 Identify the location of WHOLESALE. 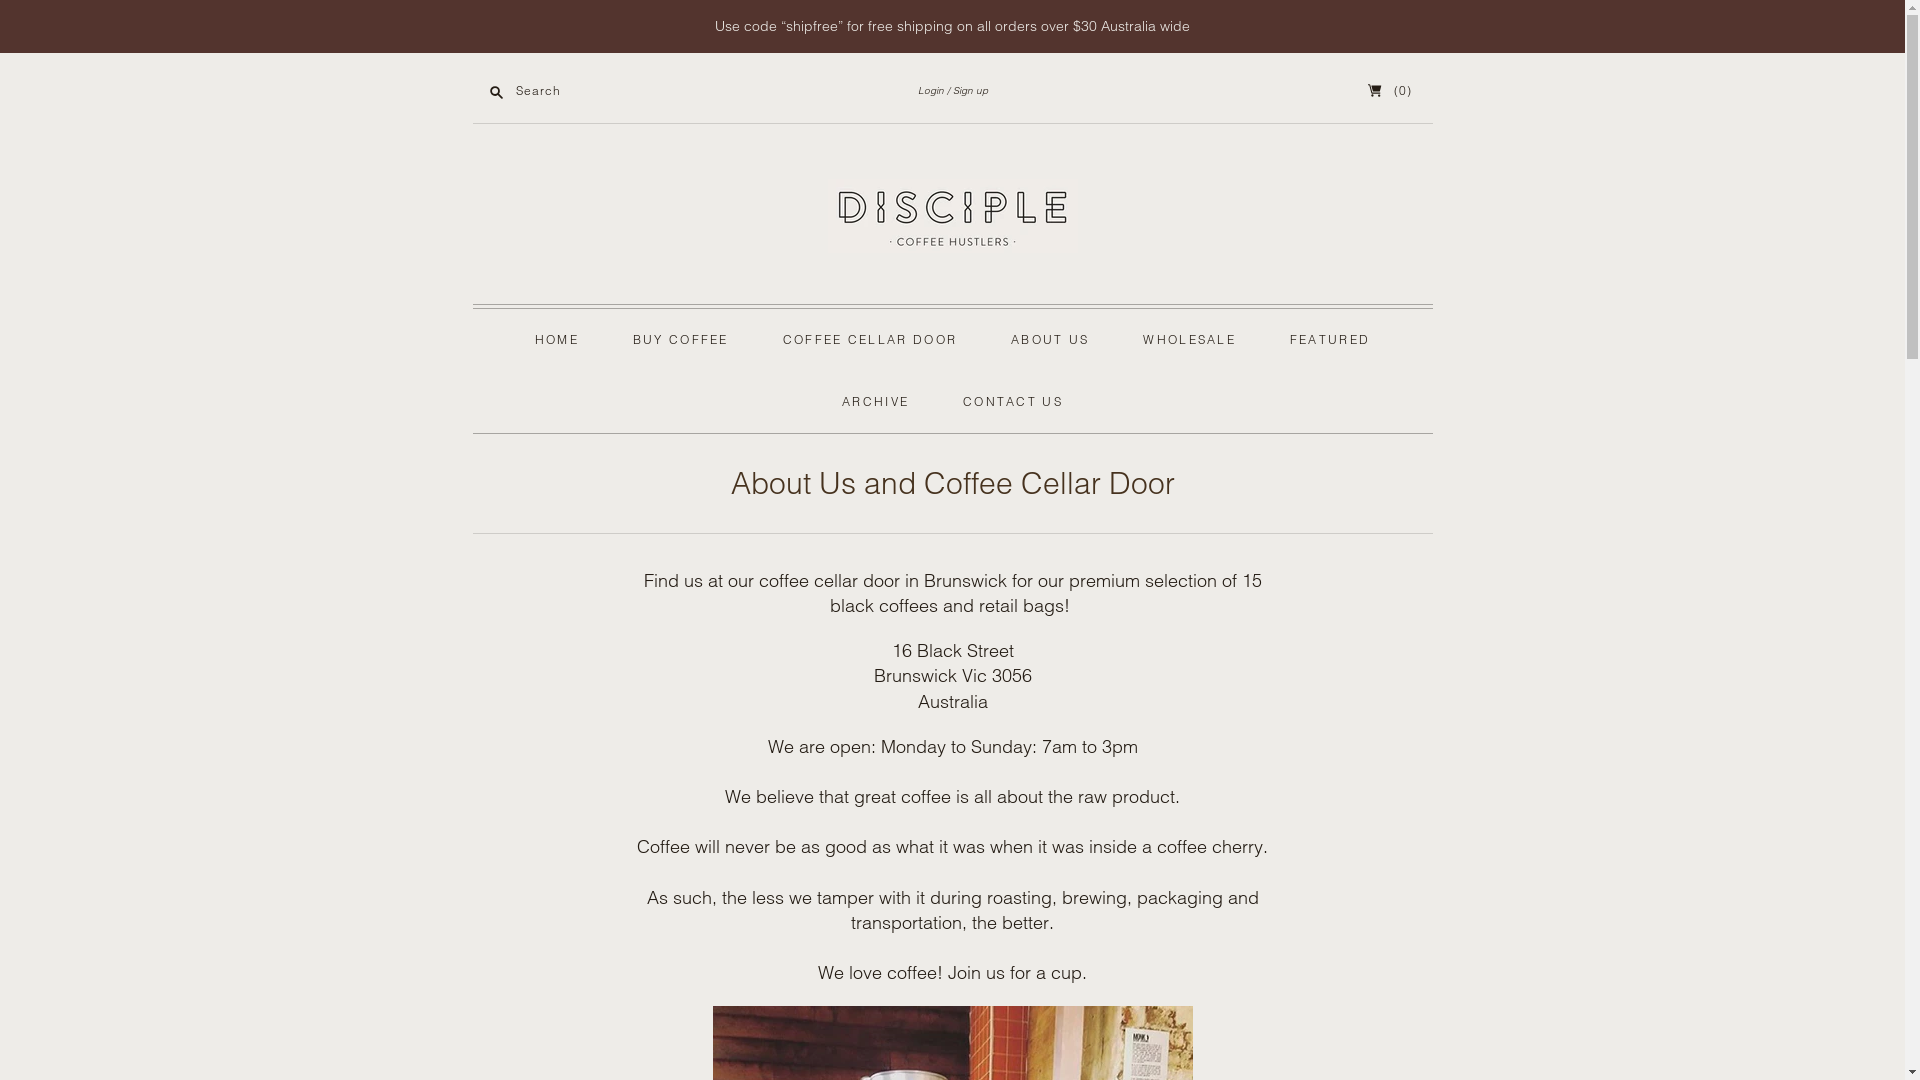
(1190, 340).